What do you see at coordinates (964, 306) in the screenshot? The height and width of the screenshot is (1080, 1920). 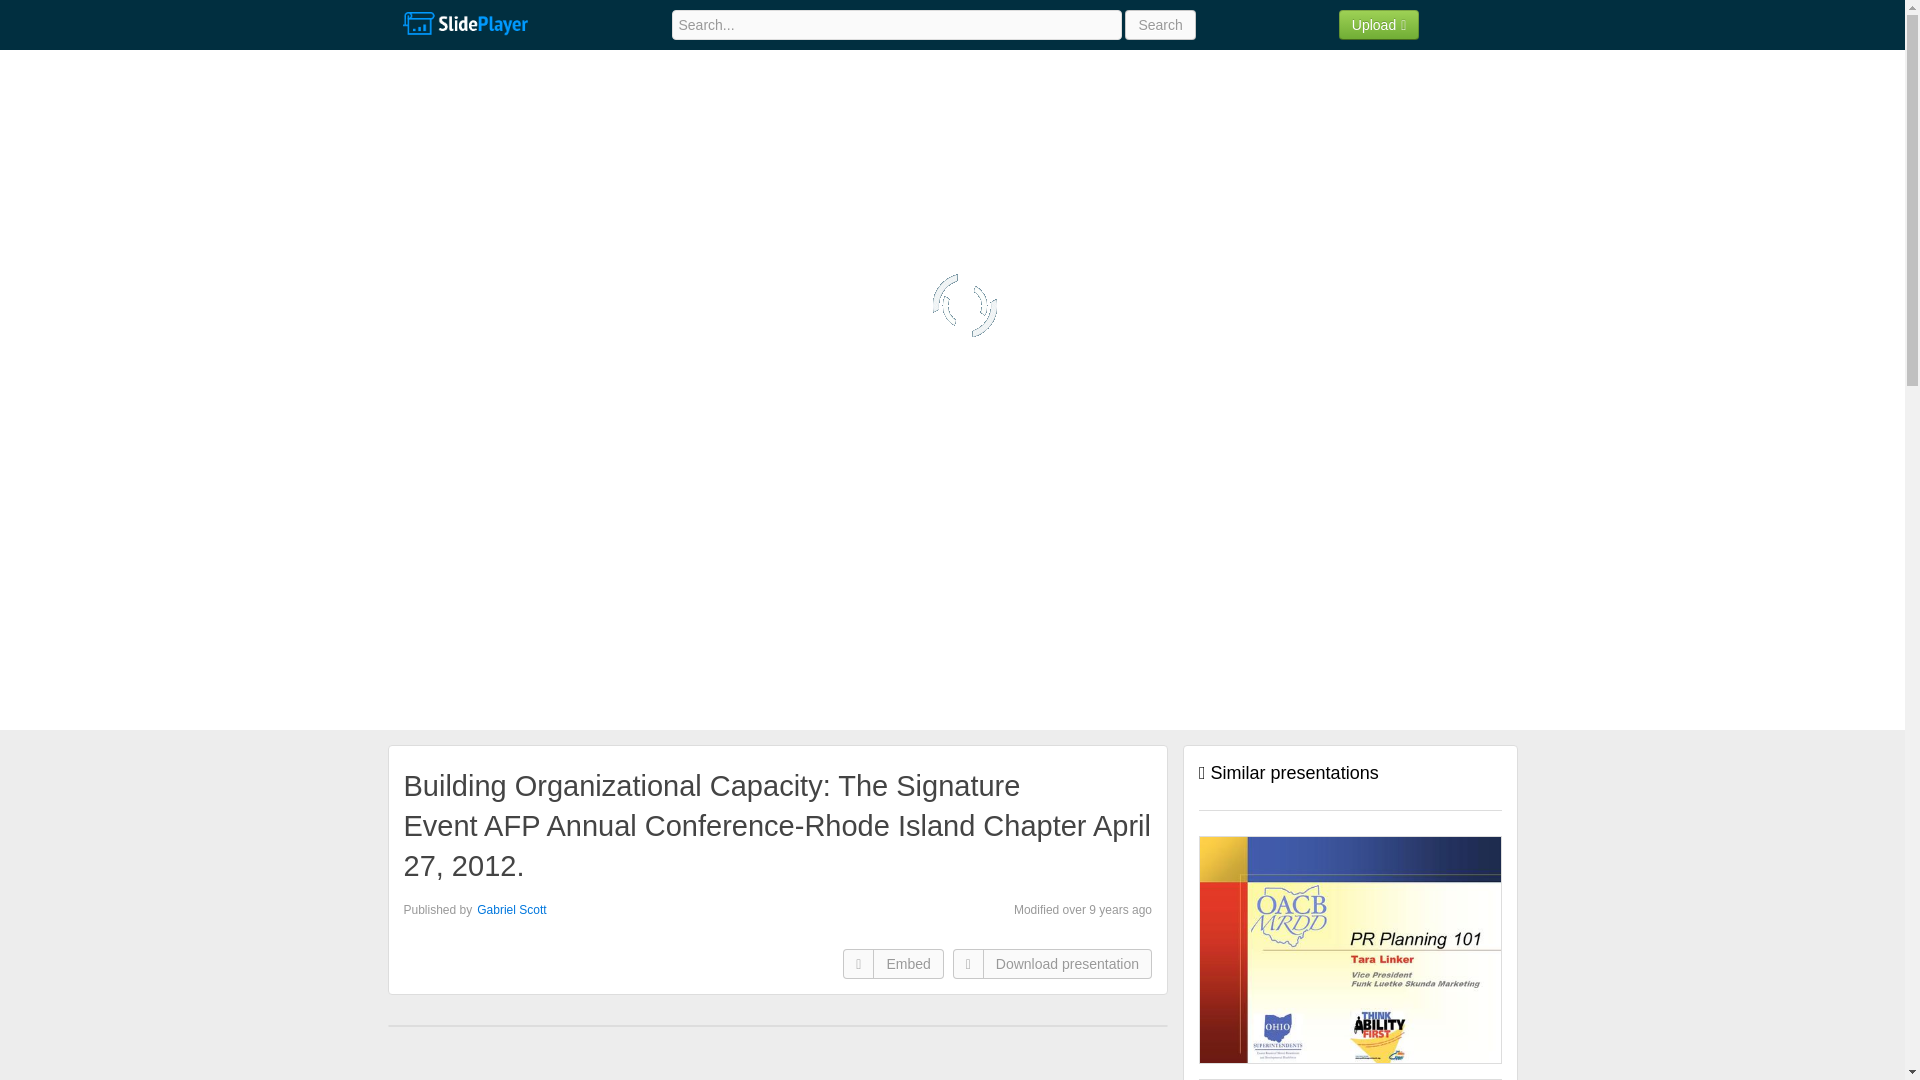 I see `Presentation is loading. Please wait.` at bounding box center [964, 306].